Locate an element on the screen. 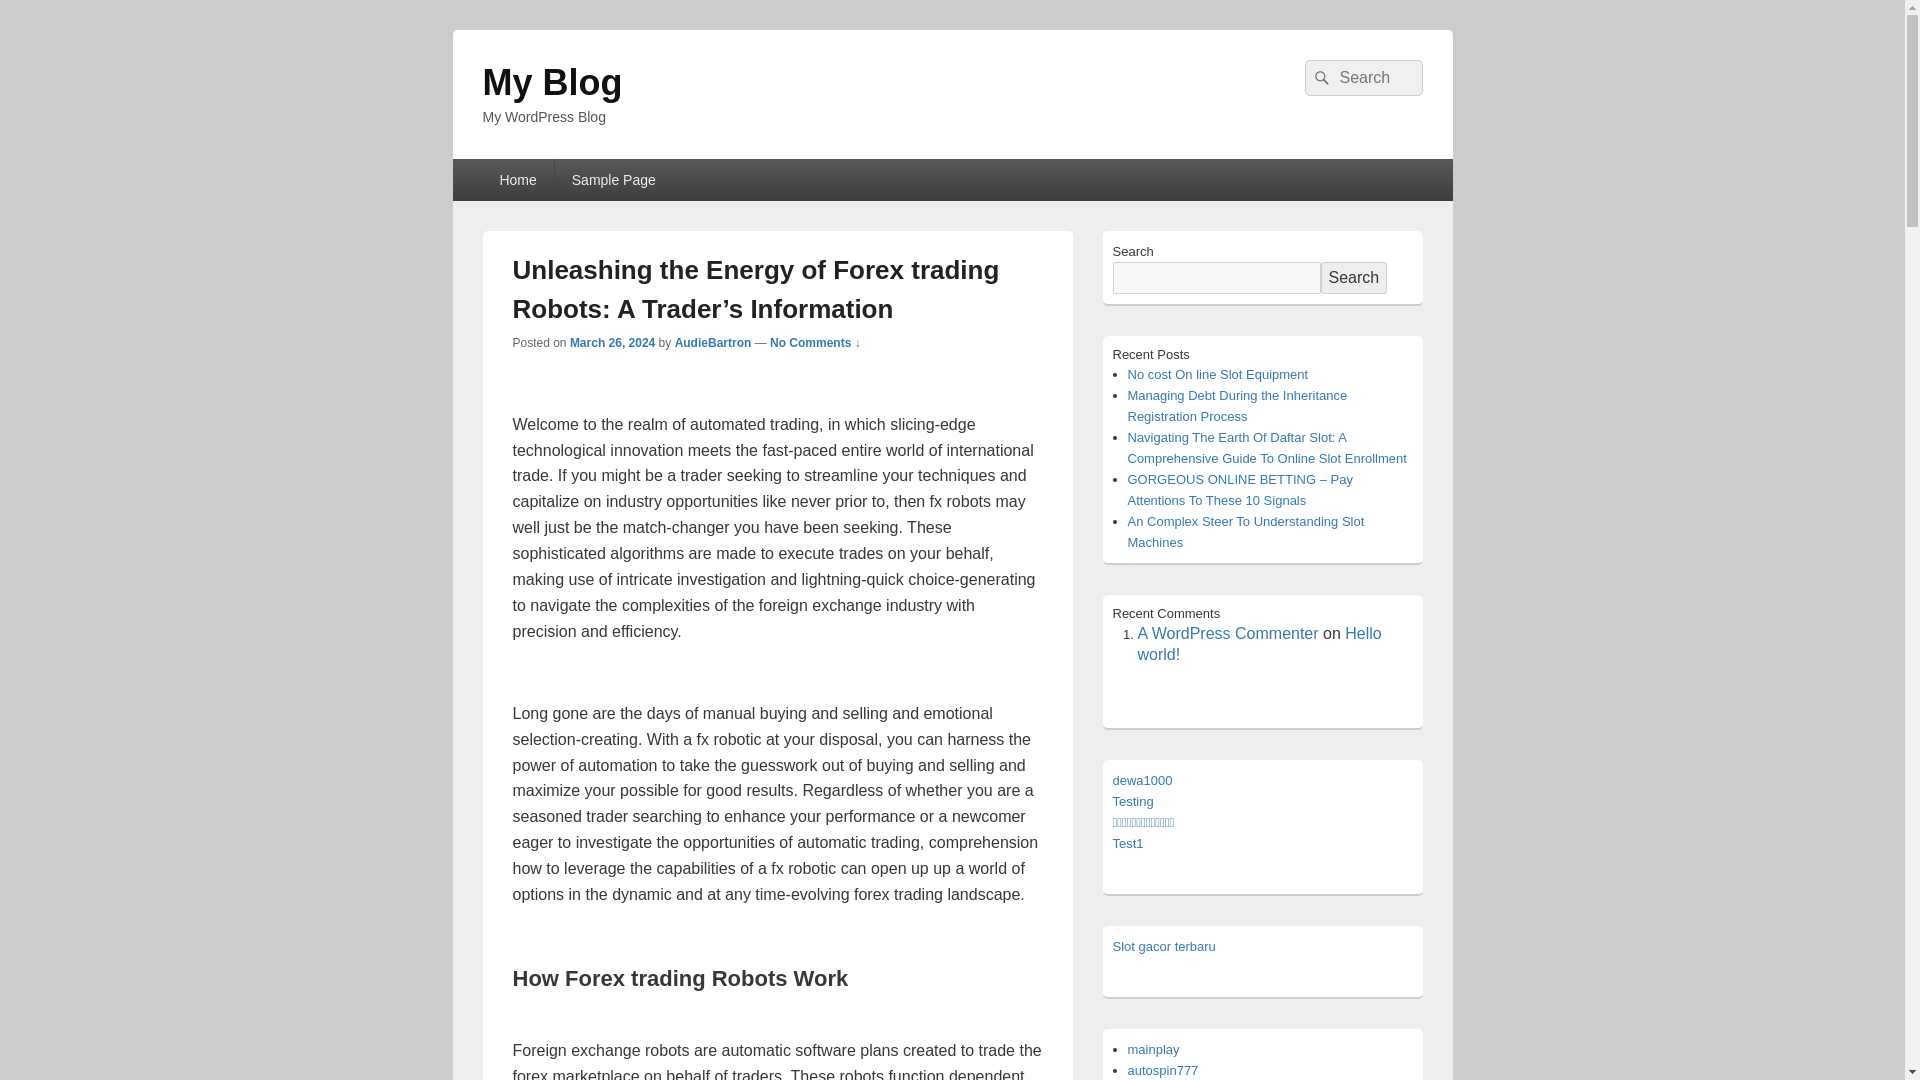 Image resolution: width=1920 pixels, height=1080 pixels. Hello world! is located at coordinates (1260, 644).